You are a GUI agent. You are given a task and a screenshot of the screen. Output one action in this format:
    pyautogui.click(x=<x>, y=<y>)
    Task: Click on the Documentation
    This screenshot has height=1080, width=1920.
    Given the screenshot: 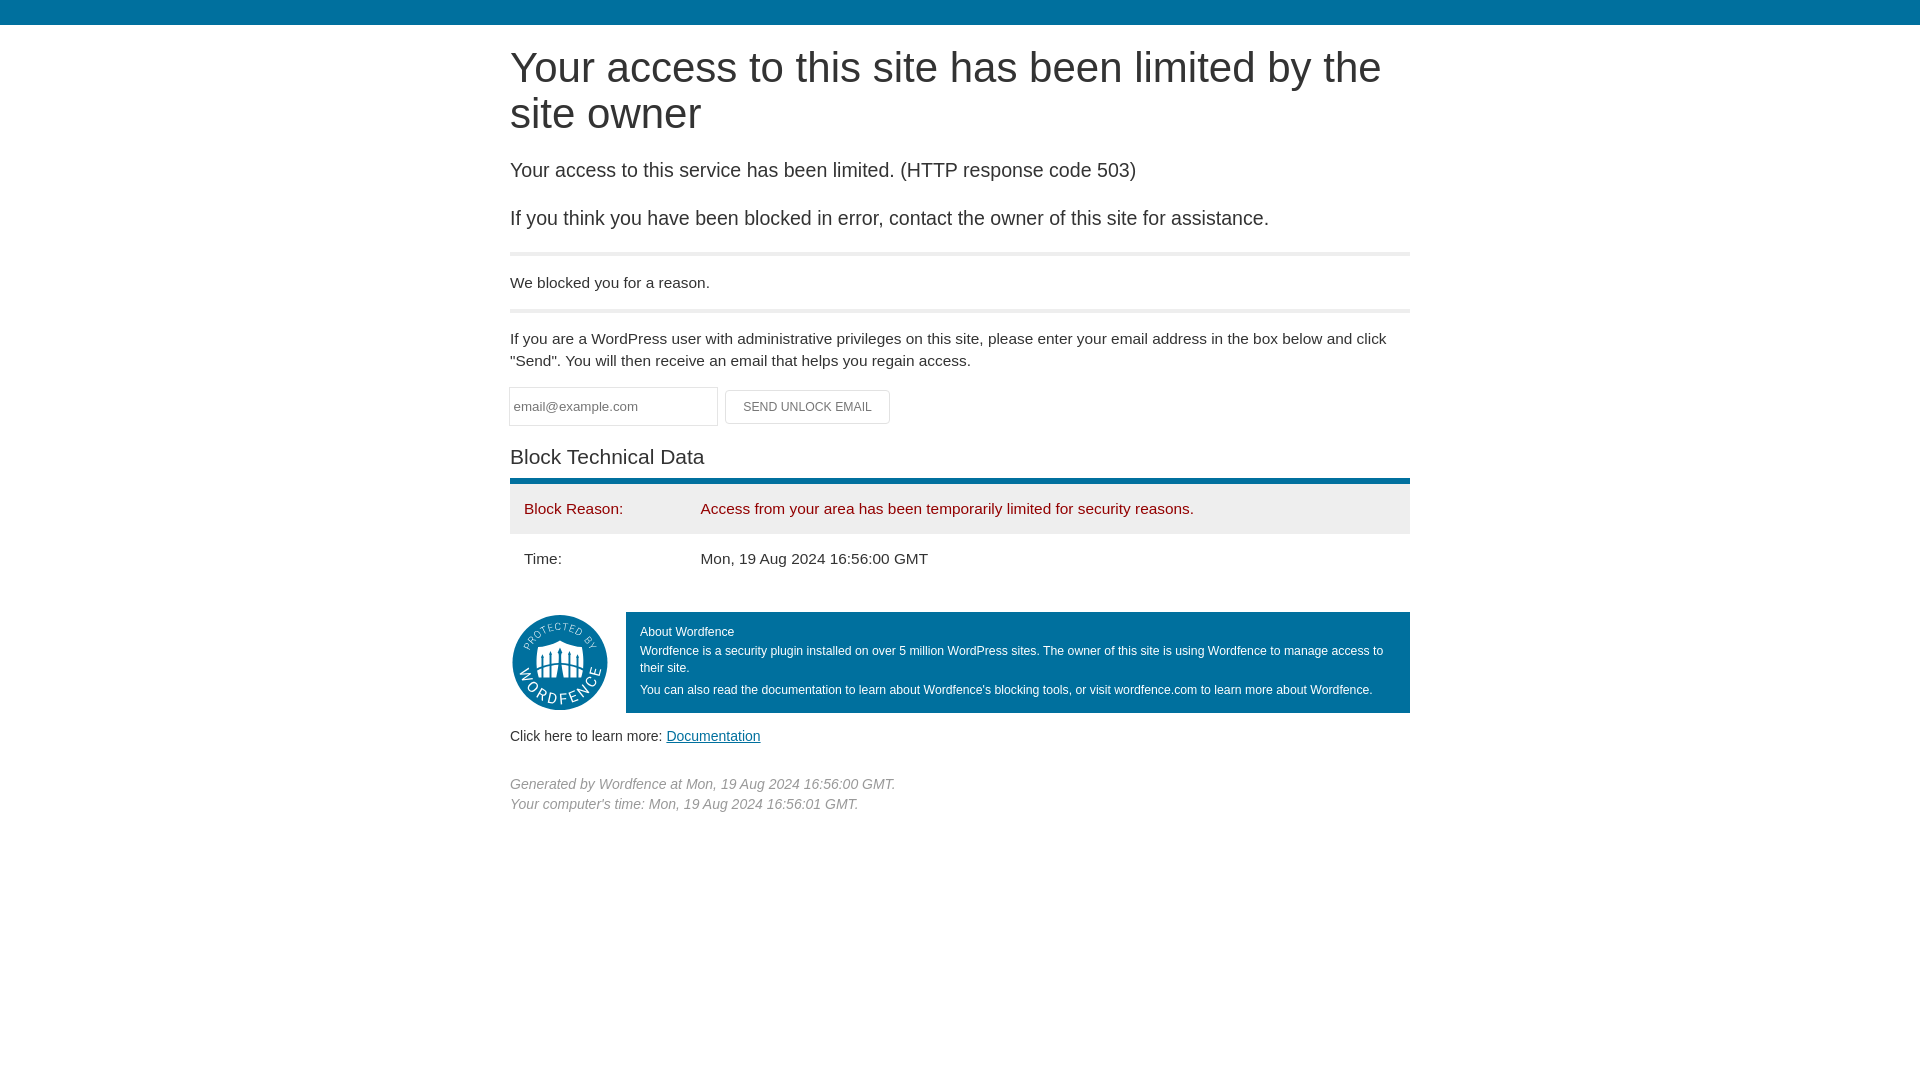 What is the action you would take?
    pyautogui.click(x=713, y=736)
    